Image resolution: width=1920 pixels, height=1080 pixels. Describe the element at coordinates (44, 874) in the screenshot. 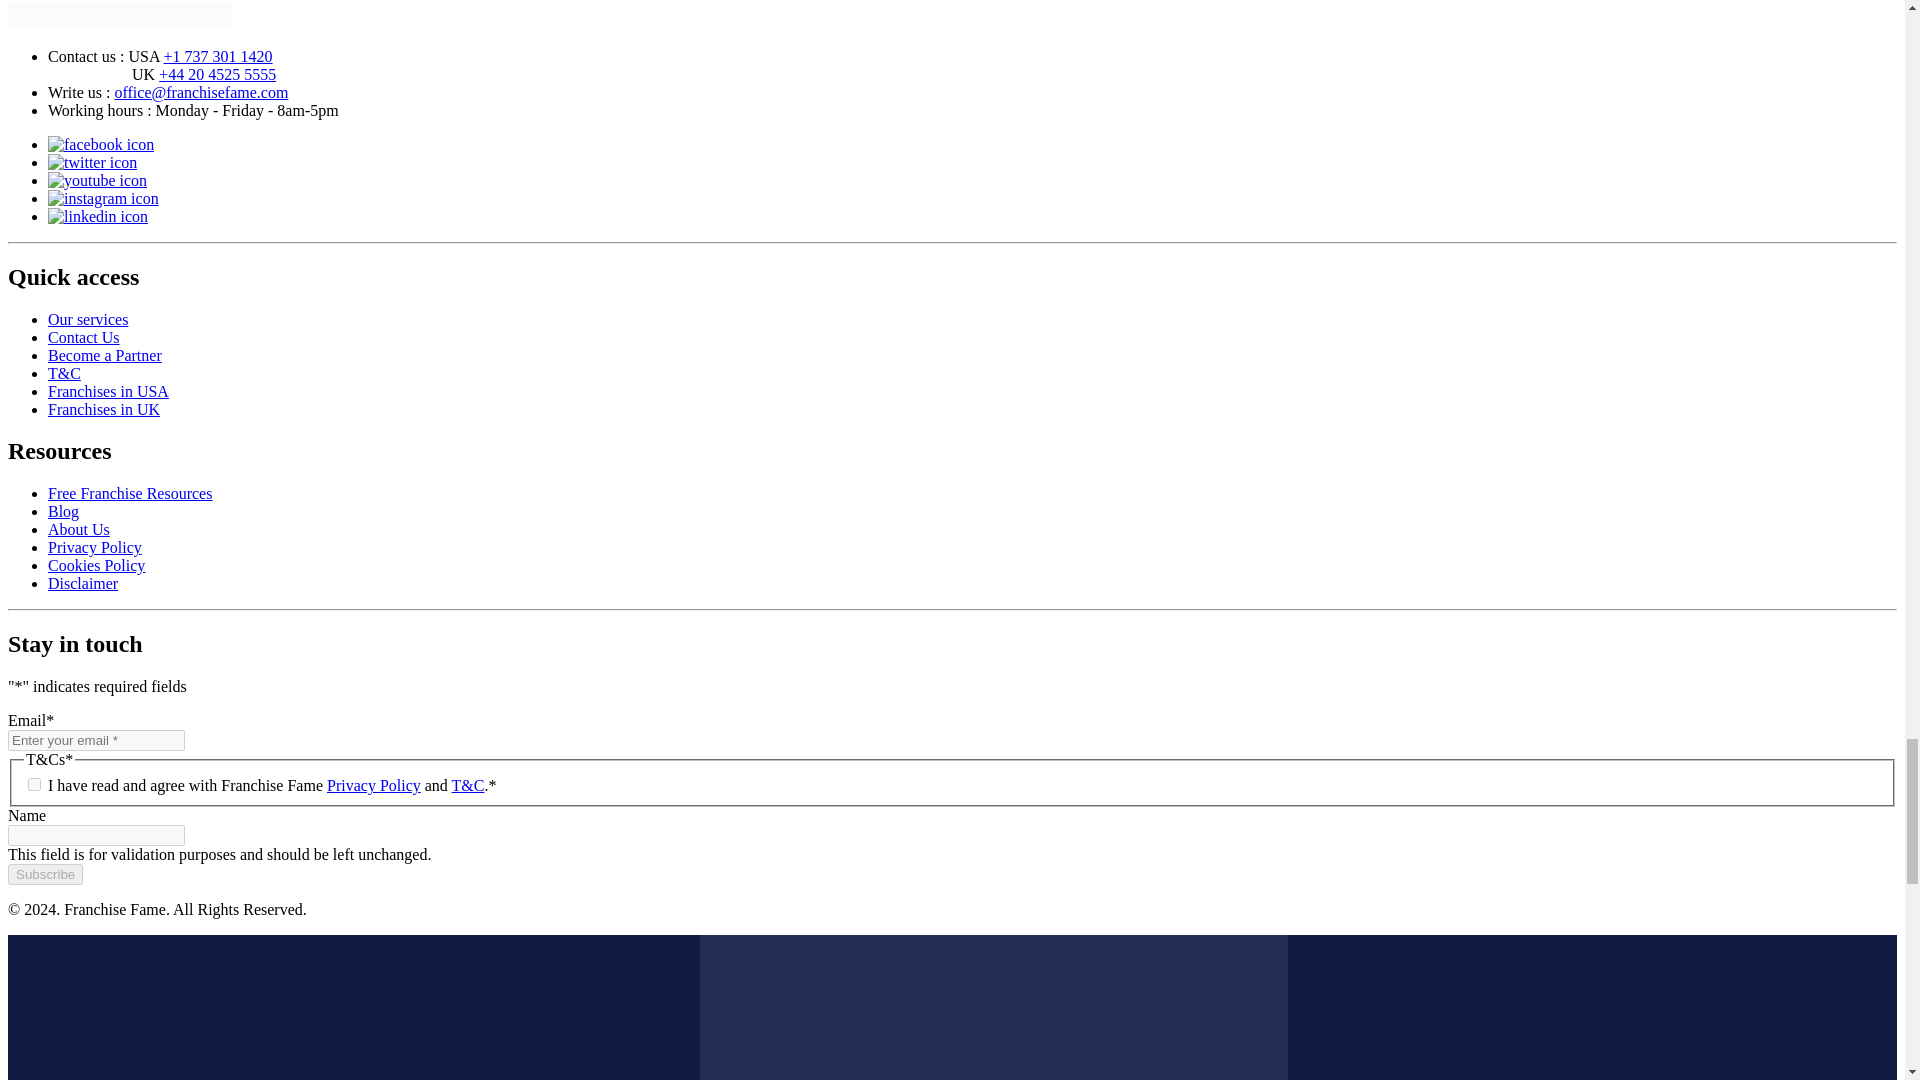

I see `Subscribe` at that location.